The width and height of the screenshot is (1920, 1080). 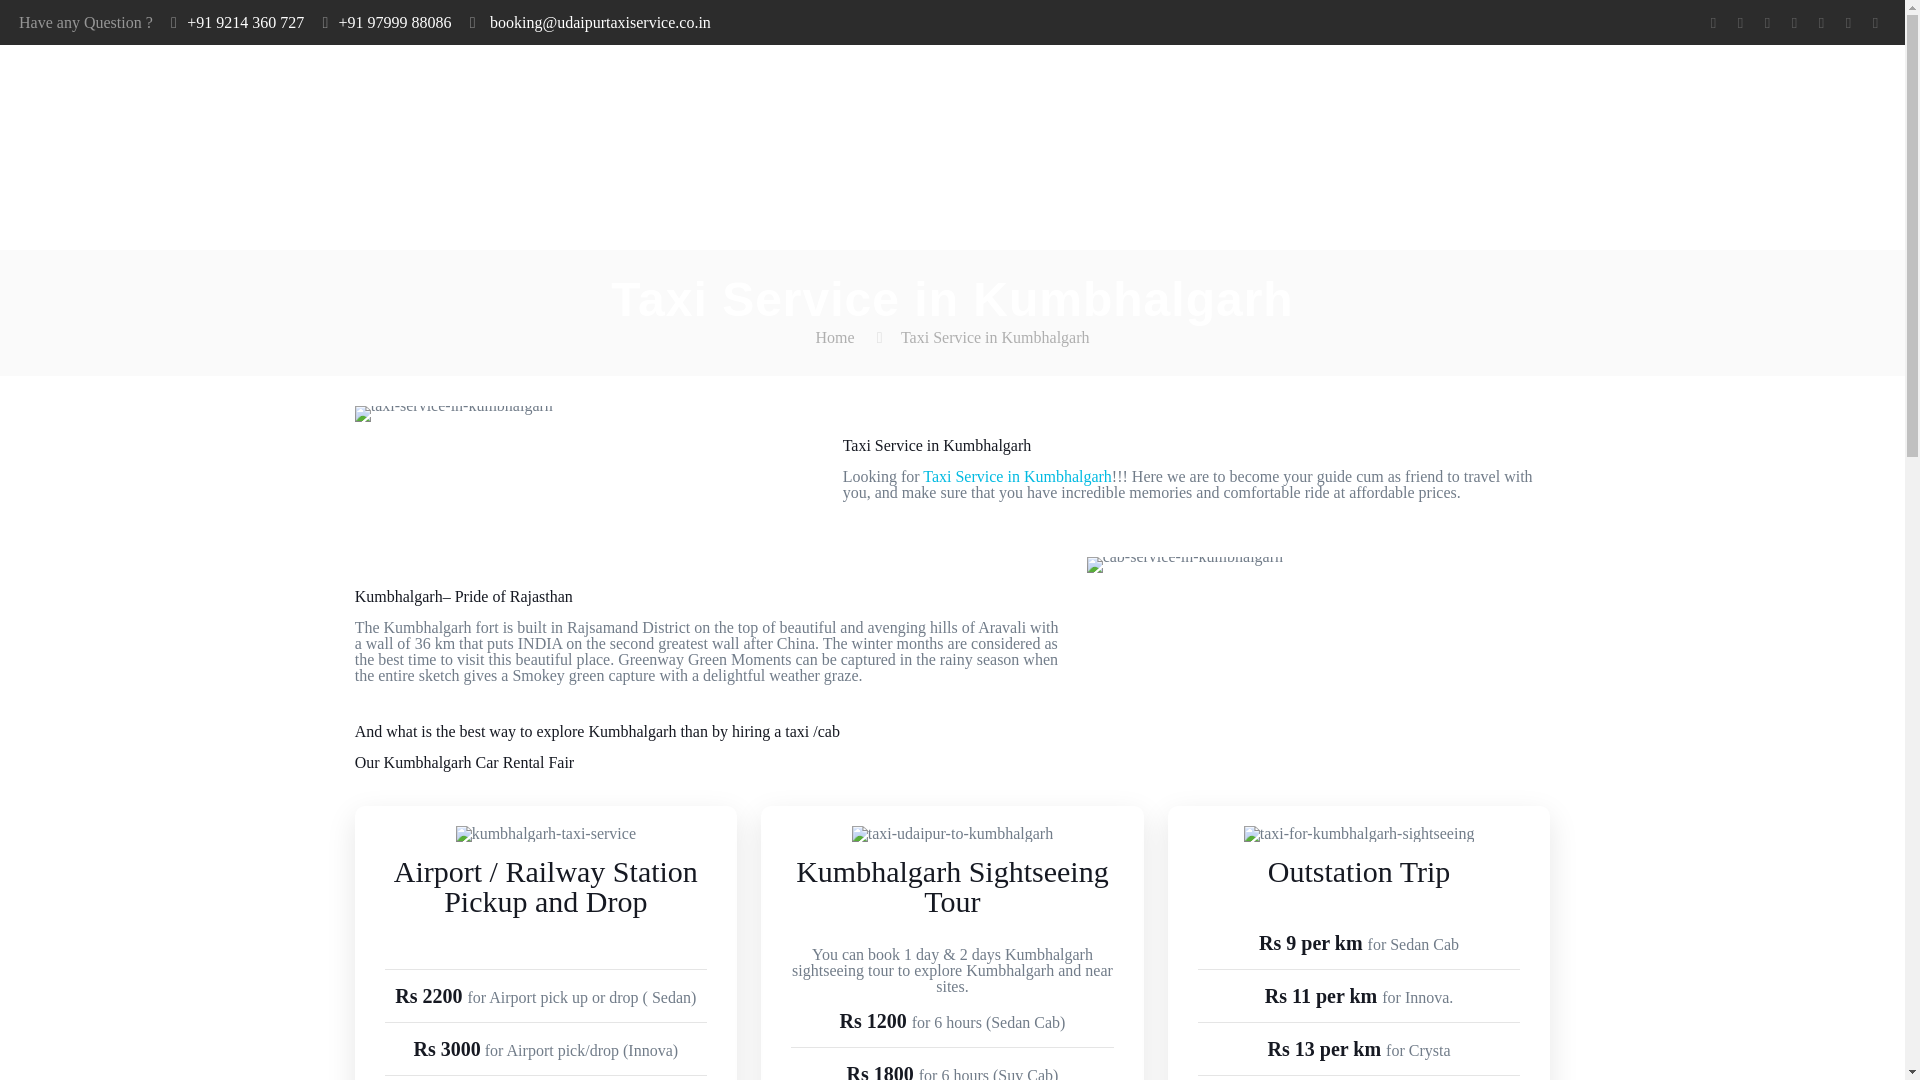 What do you see at coordinates (1874, 23) in the screenshot?
I see `TripAdvisor` at bounding box center [1874, 23].